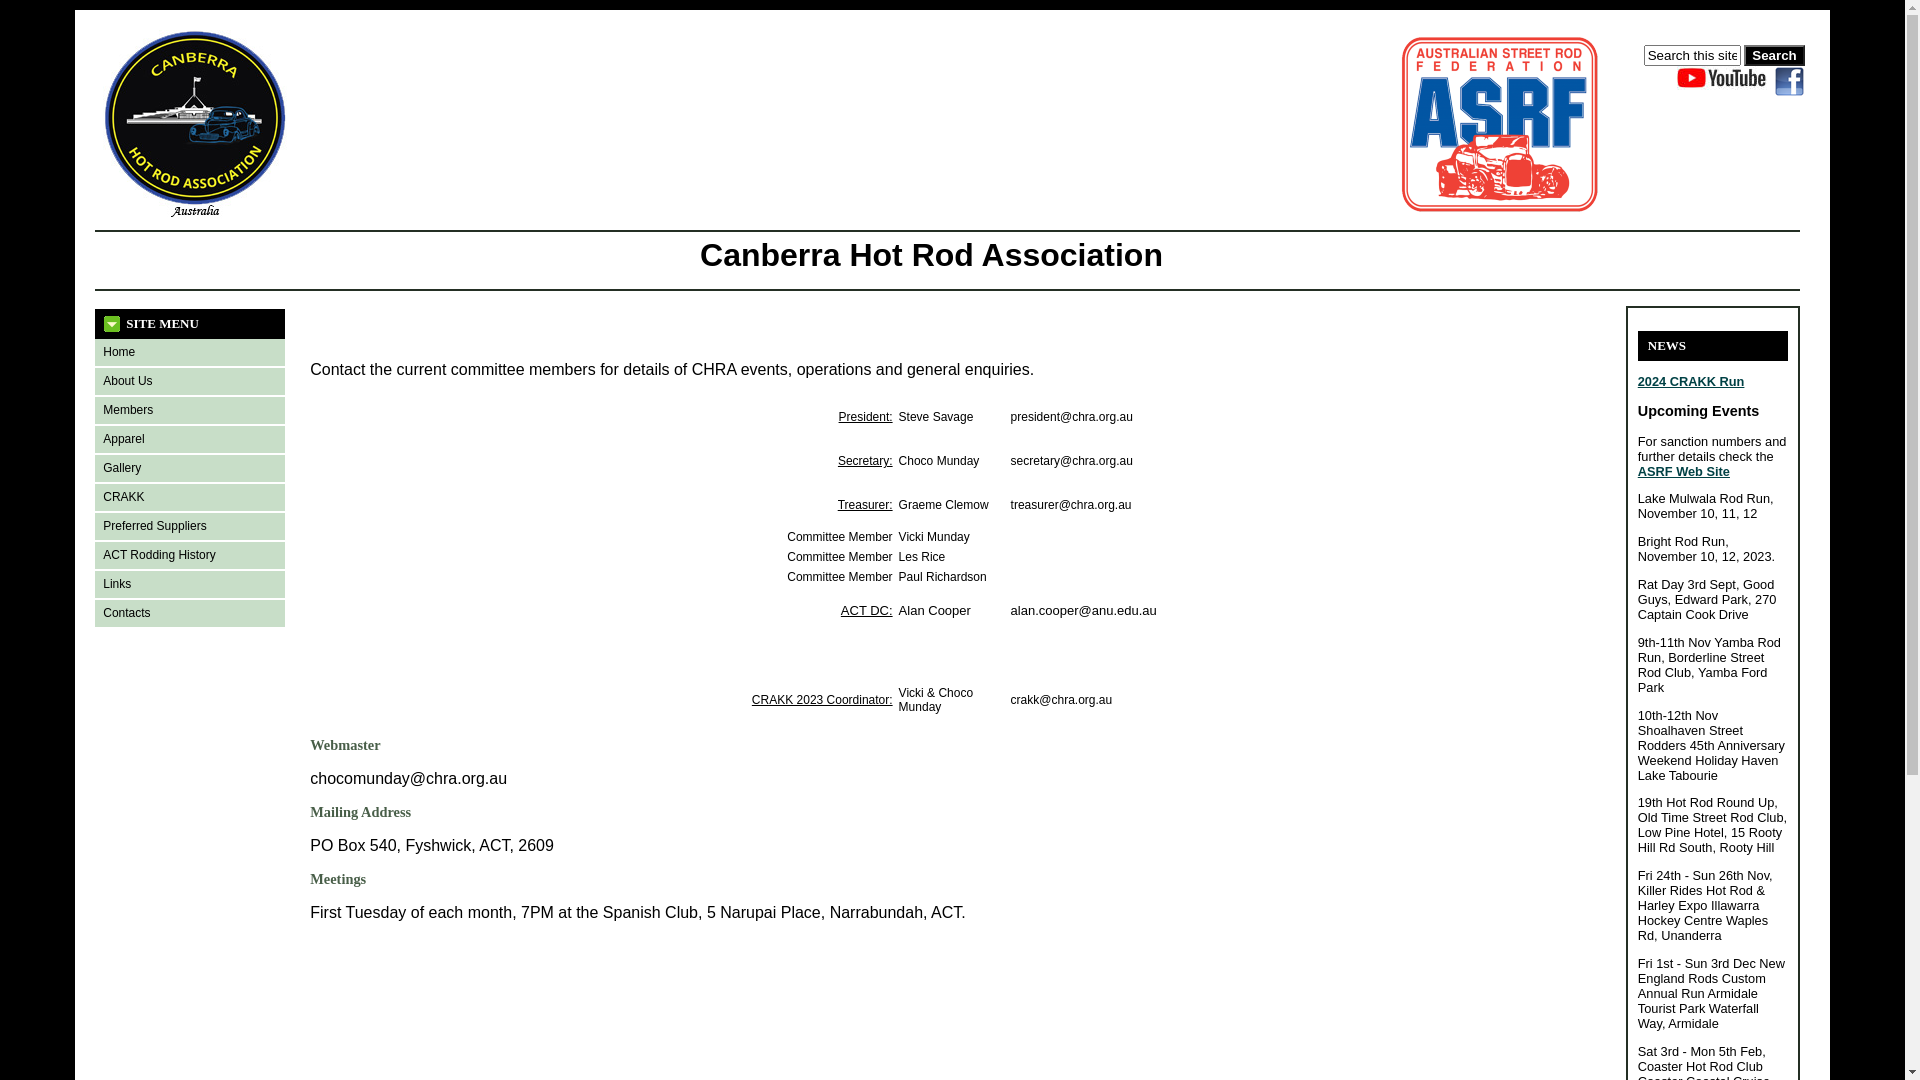 The width and height of the screenshot is (1920, 1080). Describe the element at coordinates (1774, 56) in the screenshot. I see `Search` at that location.